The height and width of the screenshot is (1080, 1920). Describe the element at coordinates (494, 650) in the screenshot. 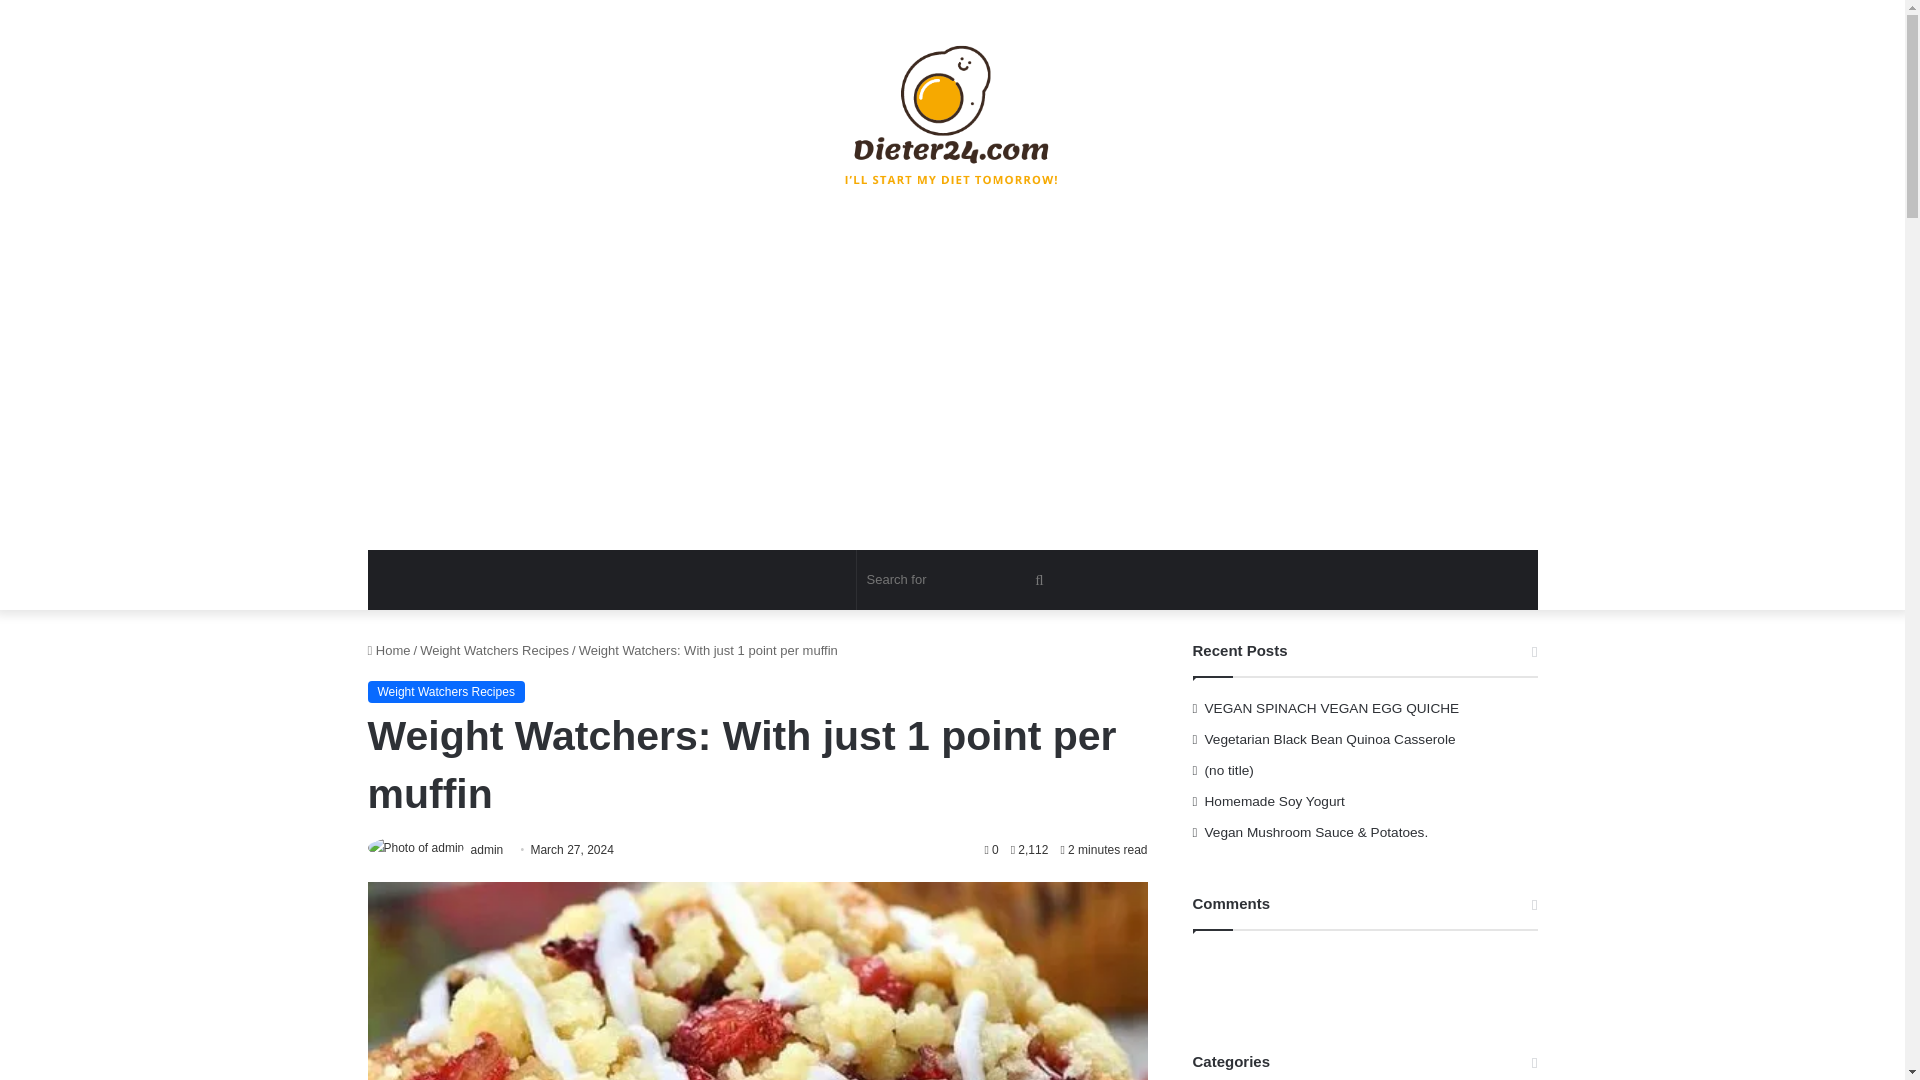

I see `Weight Watchers Recipes` at that location.